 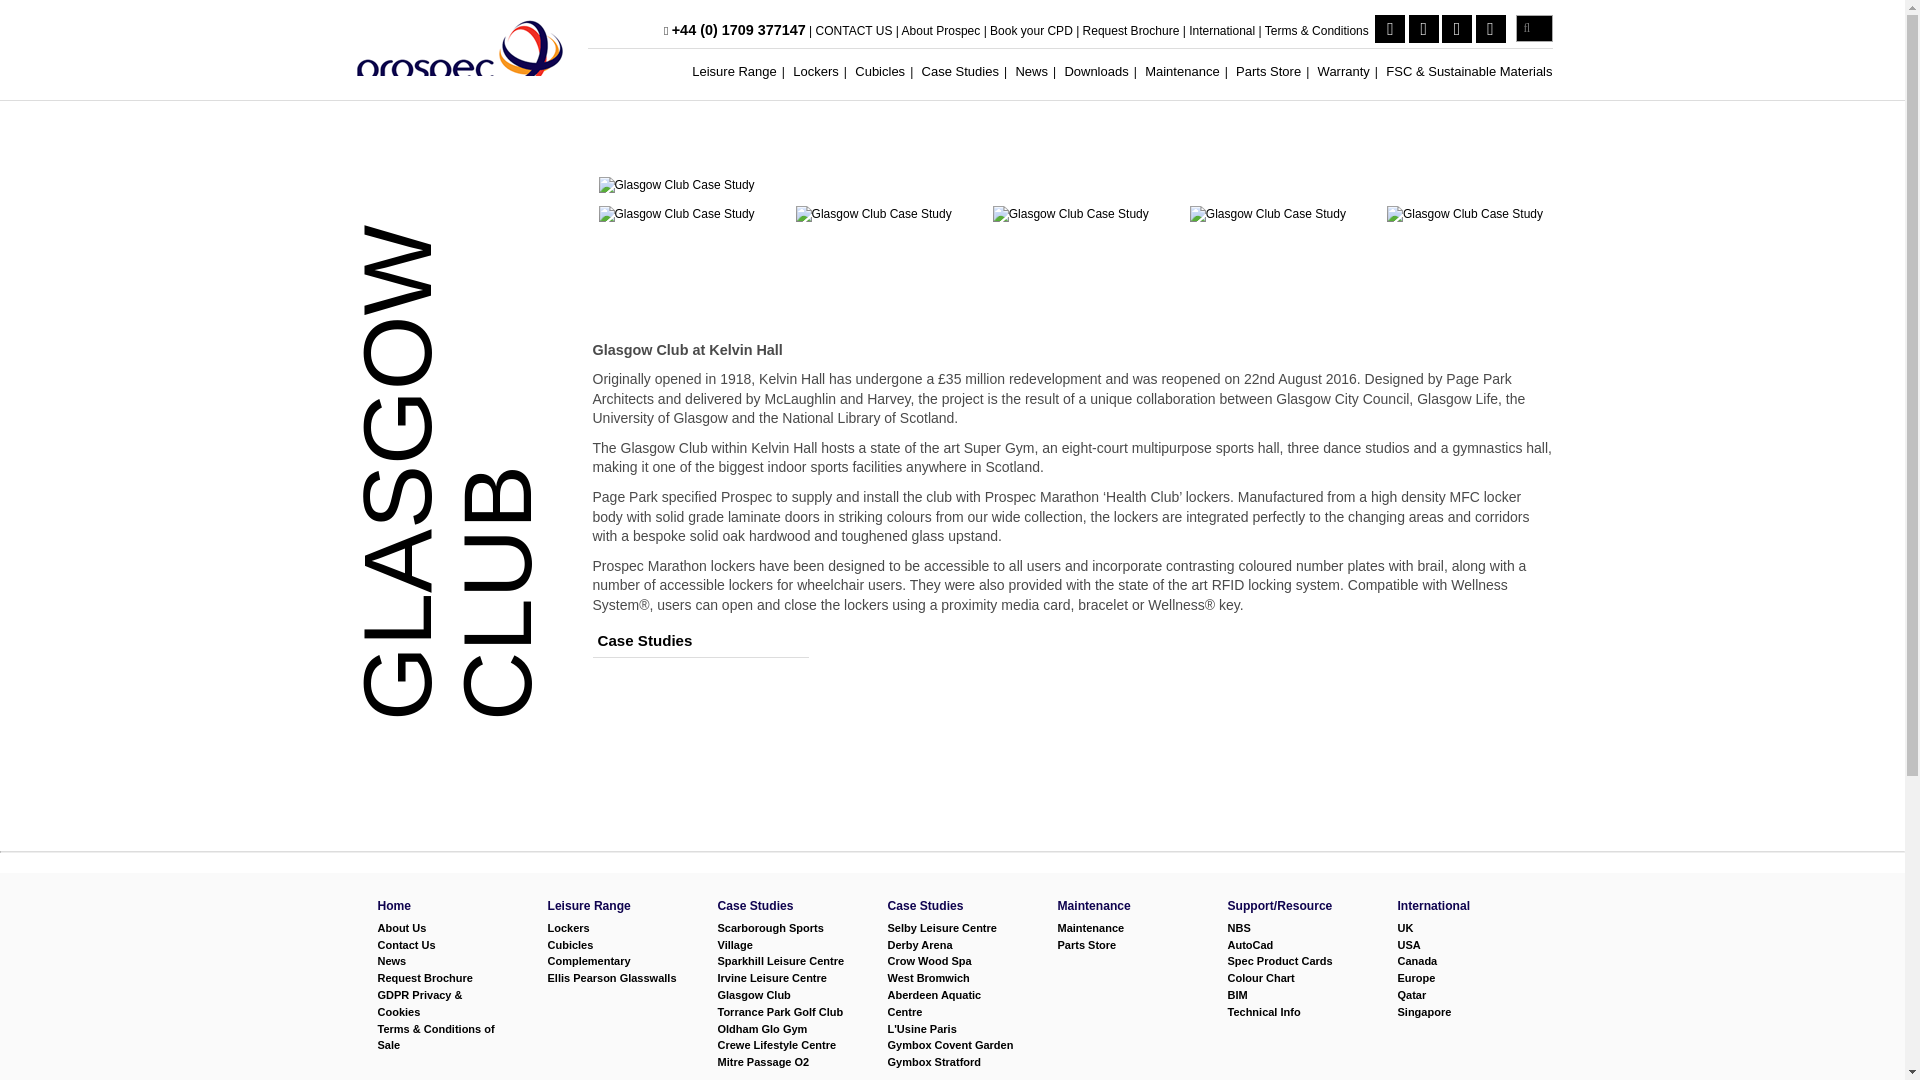 I want to click on Leisure Range, so click(x=734, y=70).